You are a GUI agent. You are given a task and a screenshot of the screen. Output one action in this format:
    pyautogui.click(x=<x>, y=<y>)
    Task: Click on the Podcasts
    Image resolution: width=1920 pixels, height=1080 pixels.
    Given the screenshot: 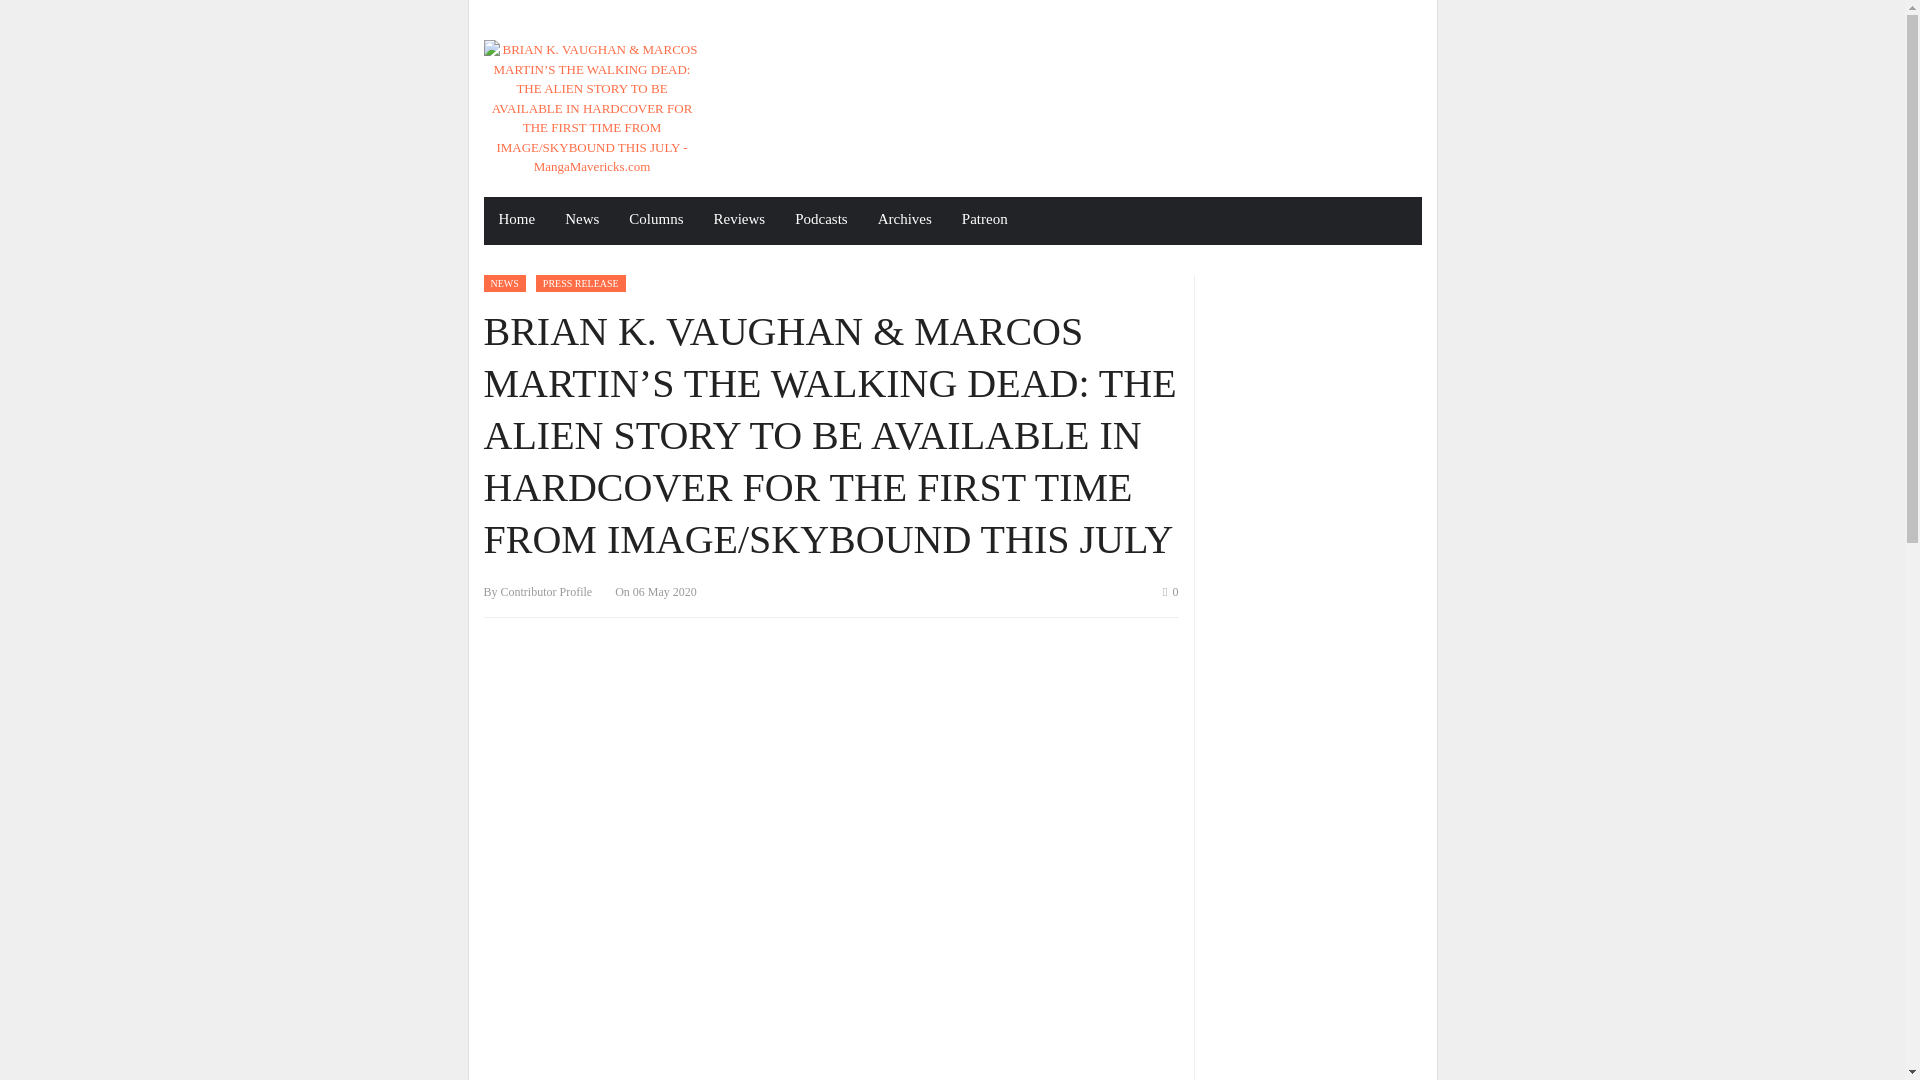 What is the action you would take?
    pyautogui.click(x=820, y=220)
    